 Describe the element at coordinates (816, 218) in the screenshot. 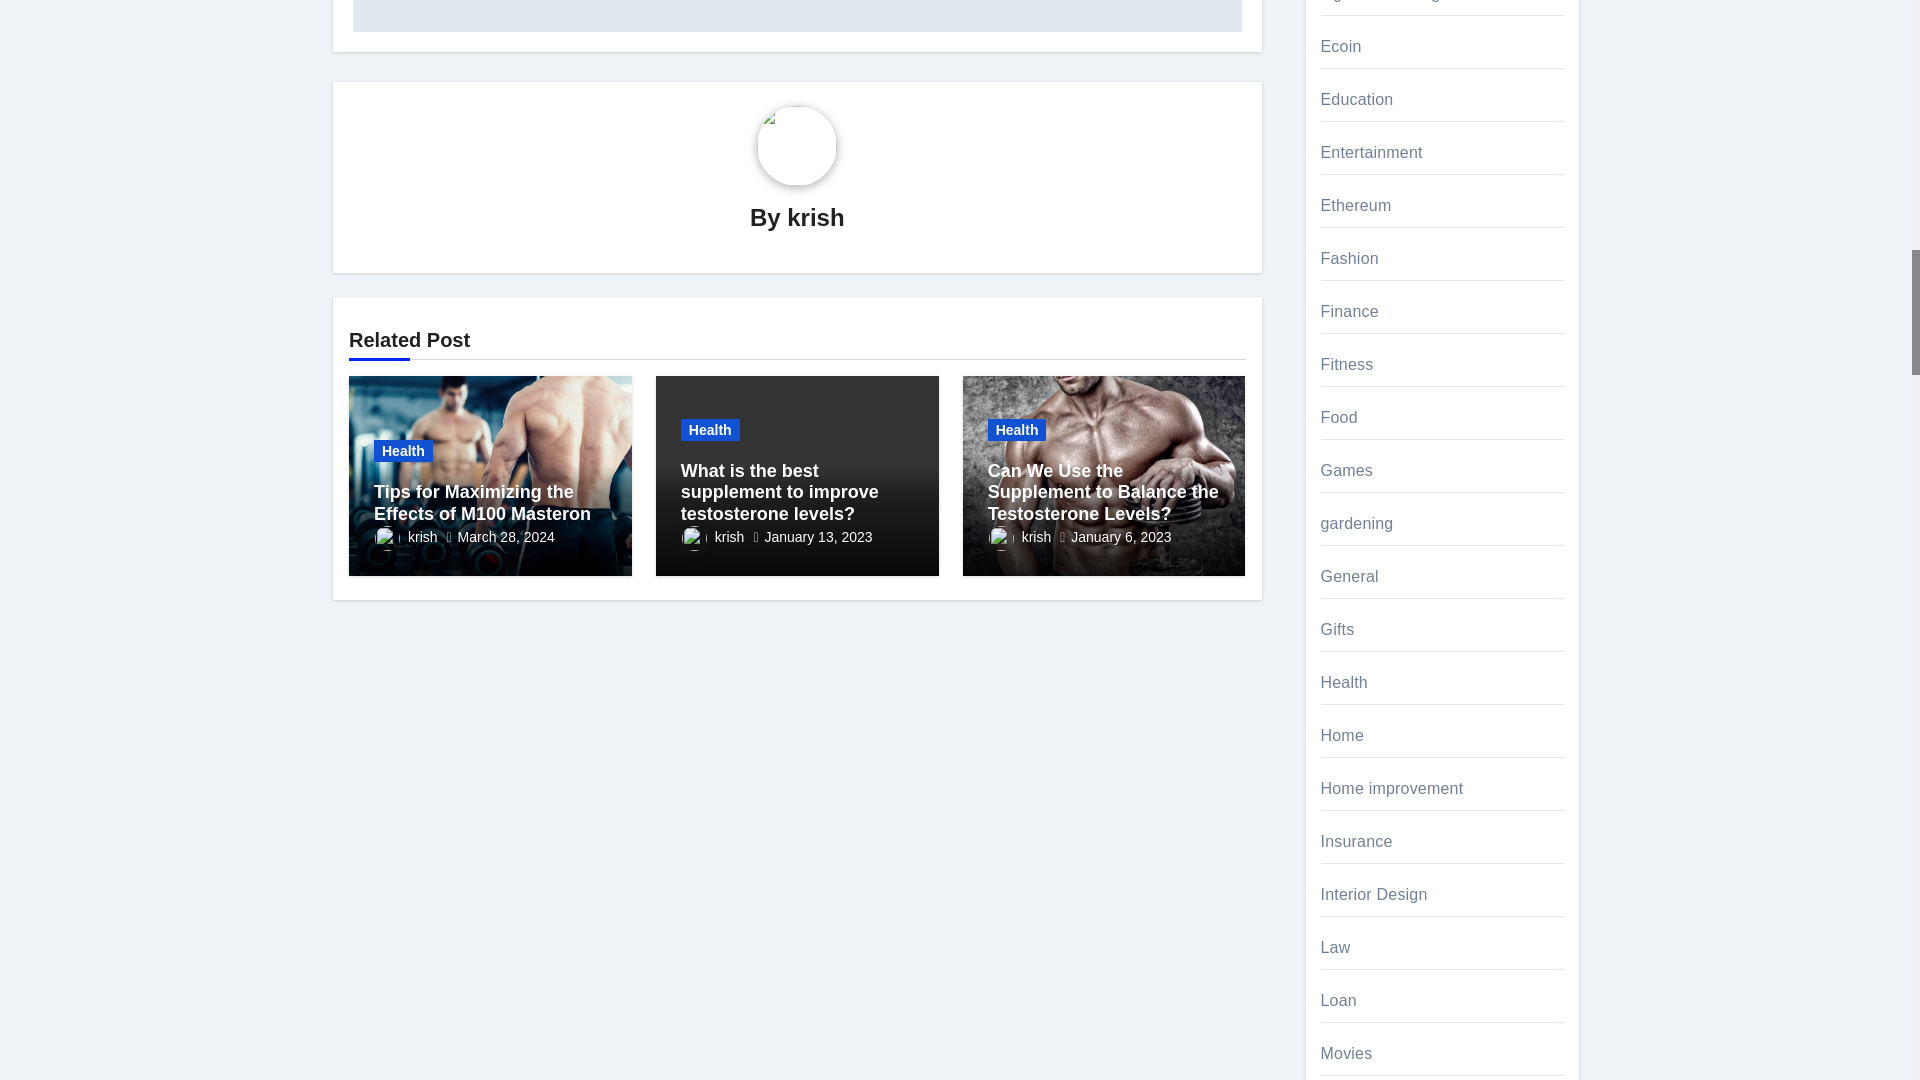

I see `krish` at that location.